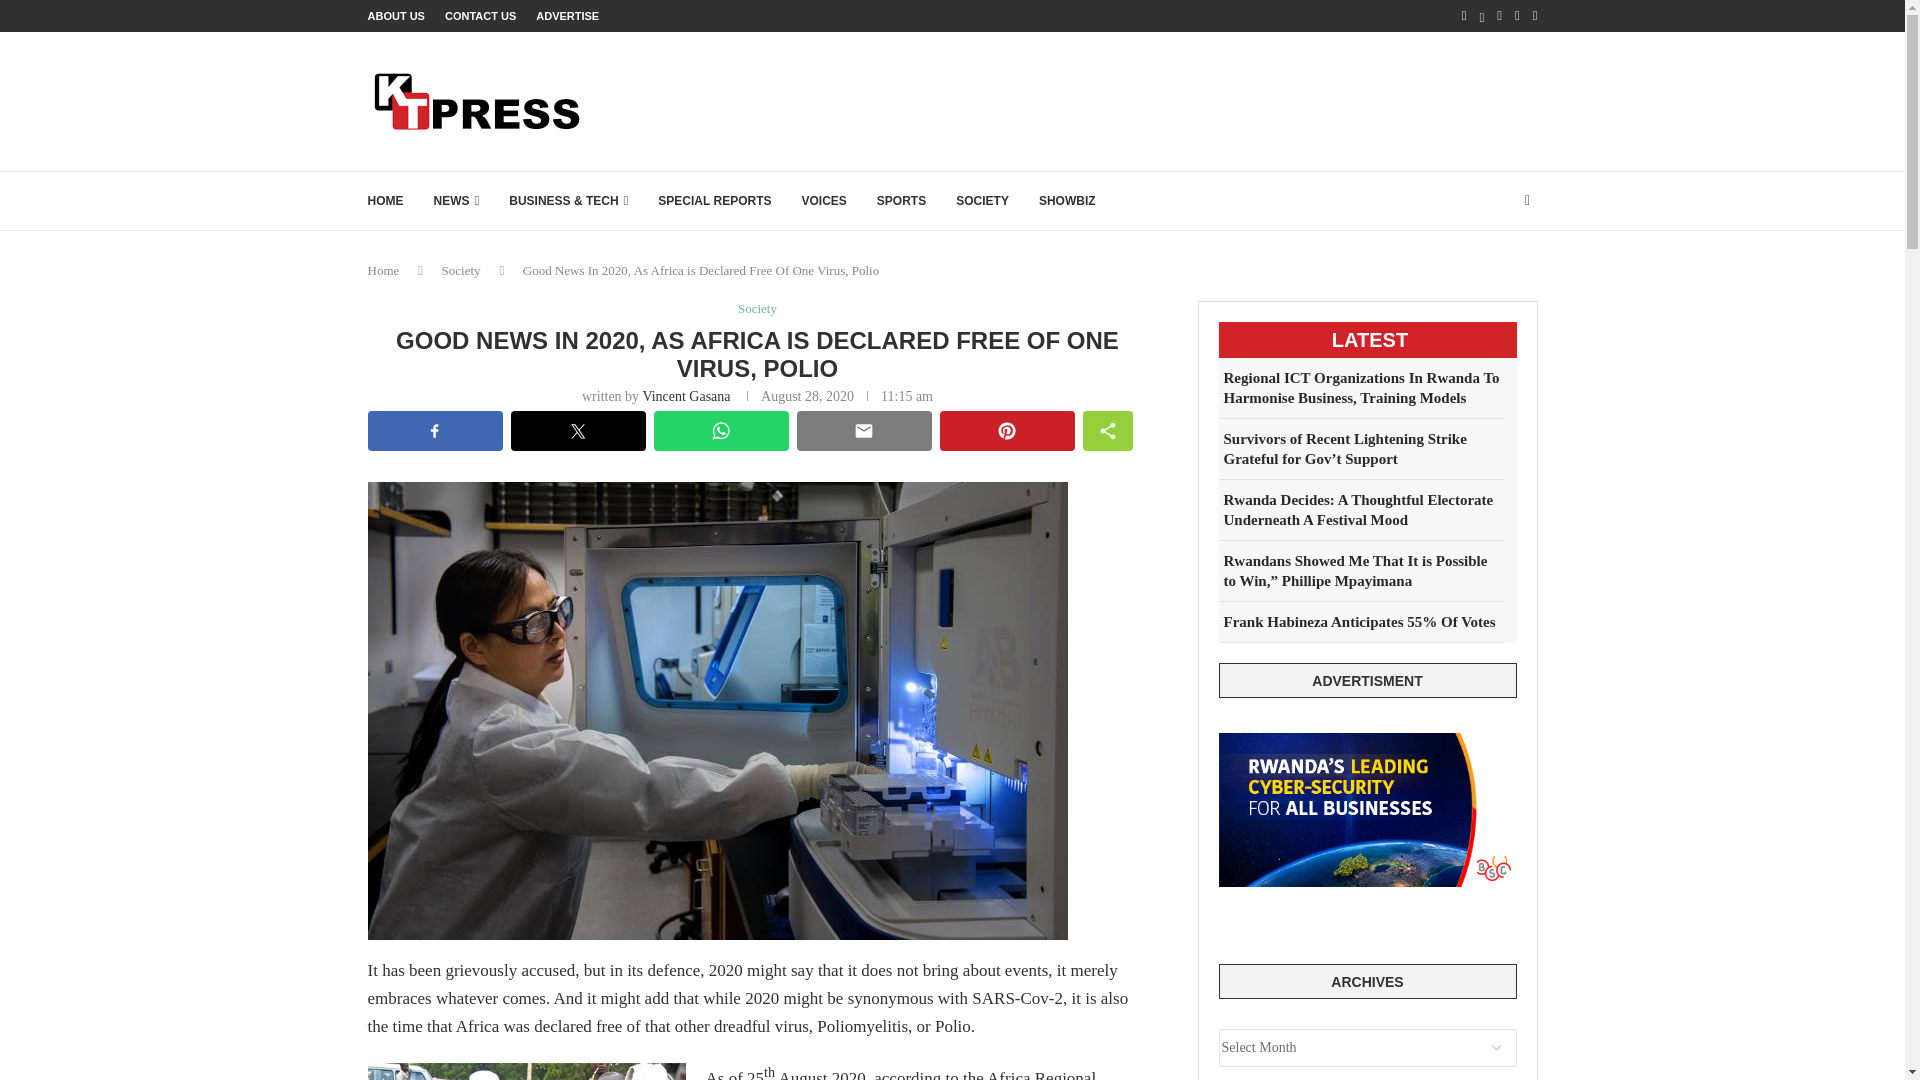  I want to click on Society, so click(461, 270).